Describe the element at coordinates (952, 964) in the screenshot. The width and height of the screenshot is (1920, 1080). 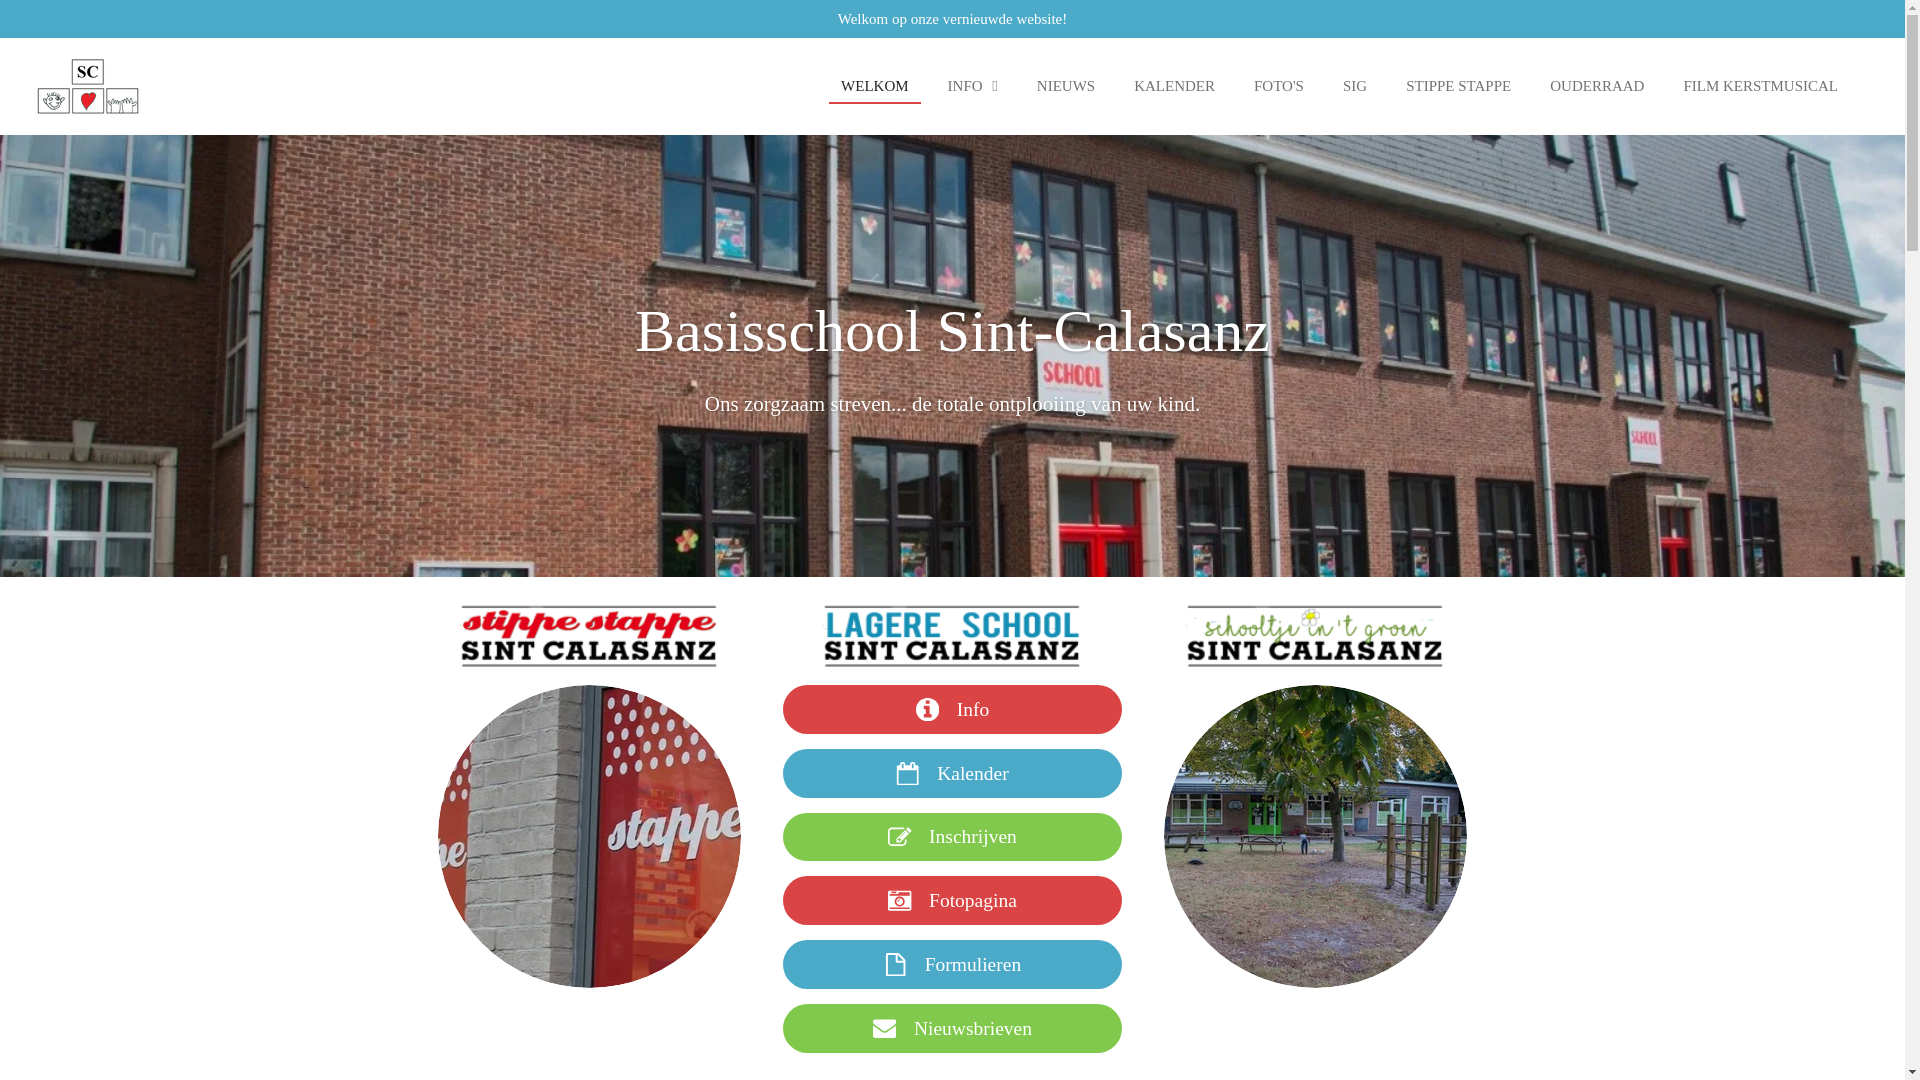
I see `Formulieren` at that location.